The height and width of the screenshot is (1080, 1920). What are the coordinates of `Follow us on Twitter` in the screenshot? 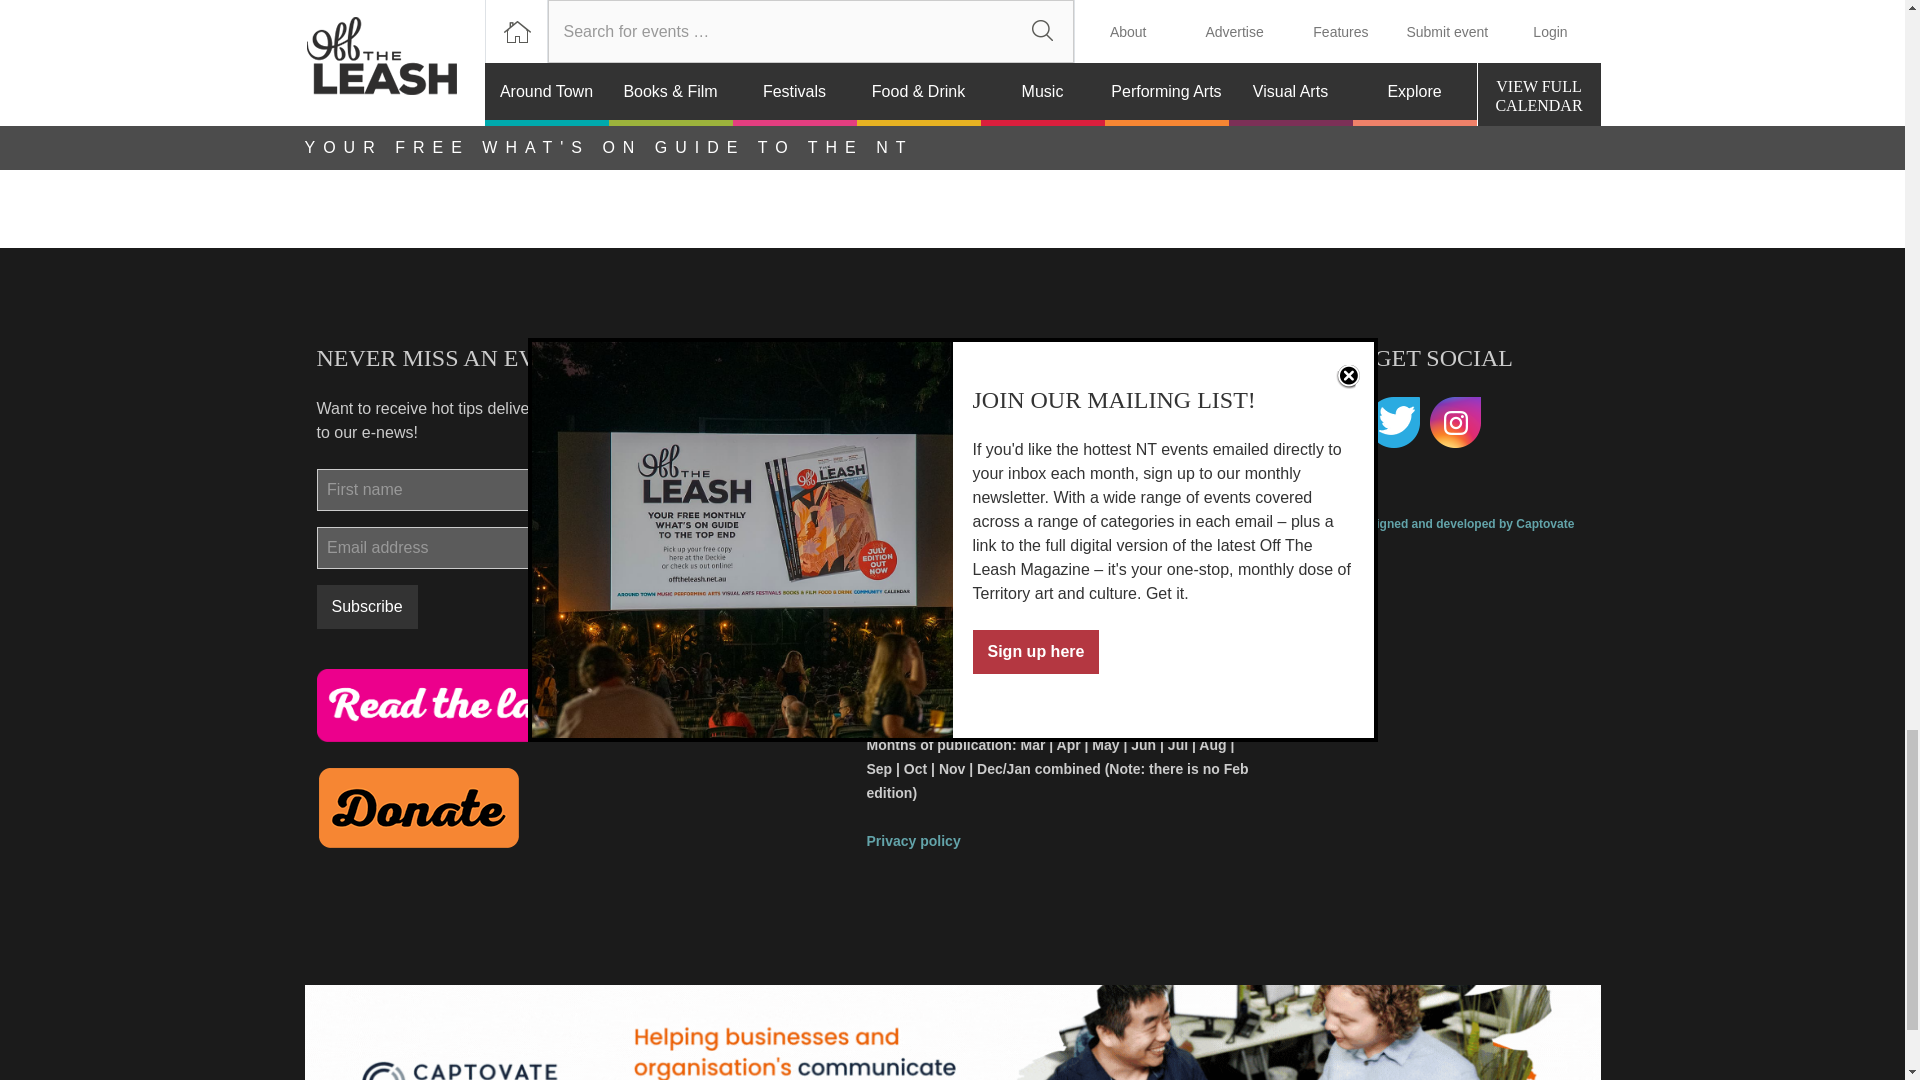 It's located at (1394, 423).